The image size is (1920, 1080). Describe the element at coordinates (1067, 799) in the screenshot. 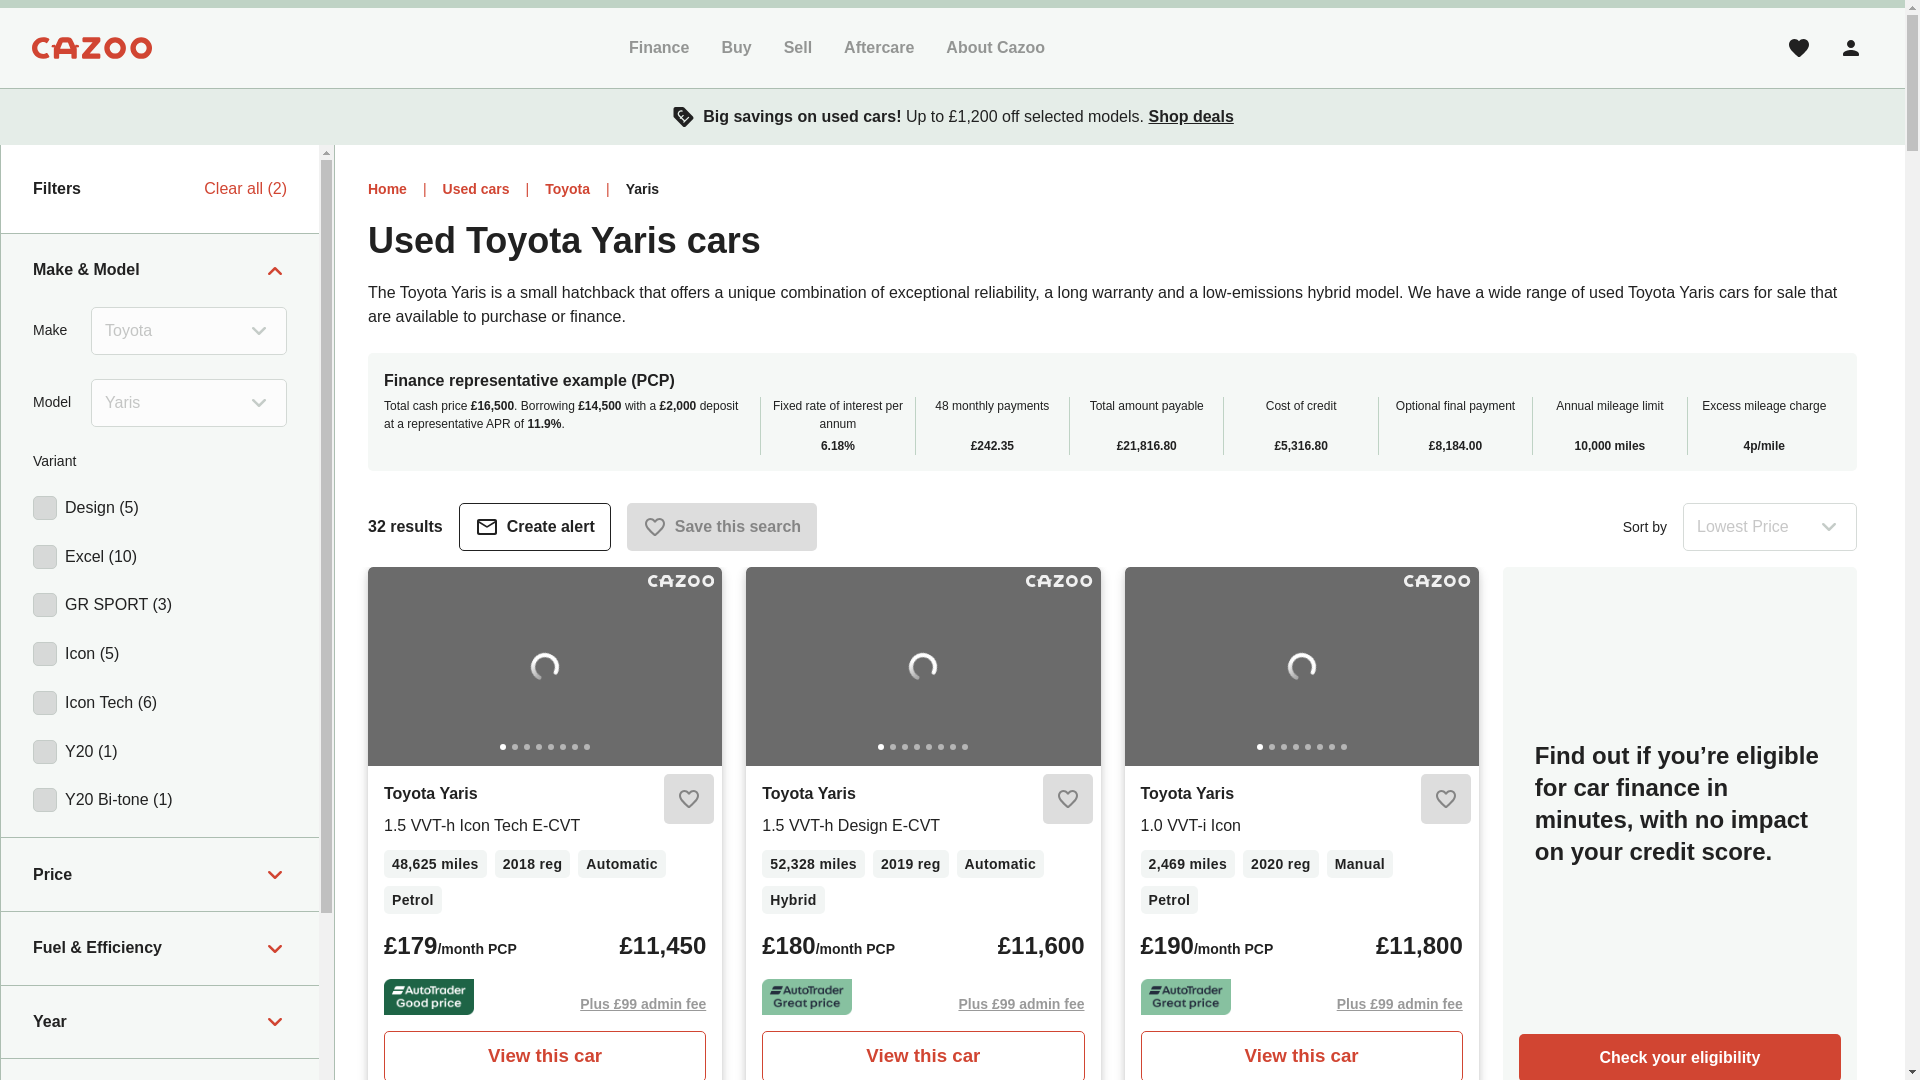

I see `Save to favourites` at that location.